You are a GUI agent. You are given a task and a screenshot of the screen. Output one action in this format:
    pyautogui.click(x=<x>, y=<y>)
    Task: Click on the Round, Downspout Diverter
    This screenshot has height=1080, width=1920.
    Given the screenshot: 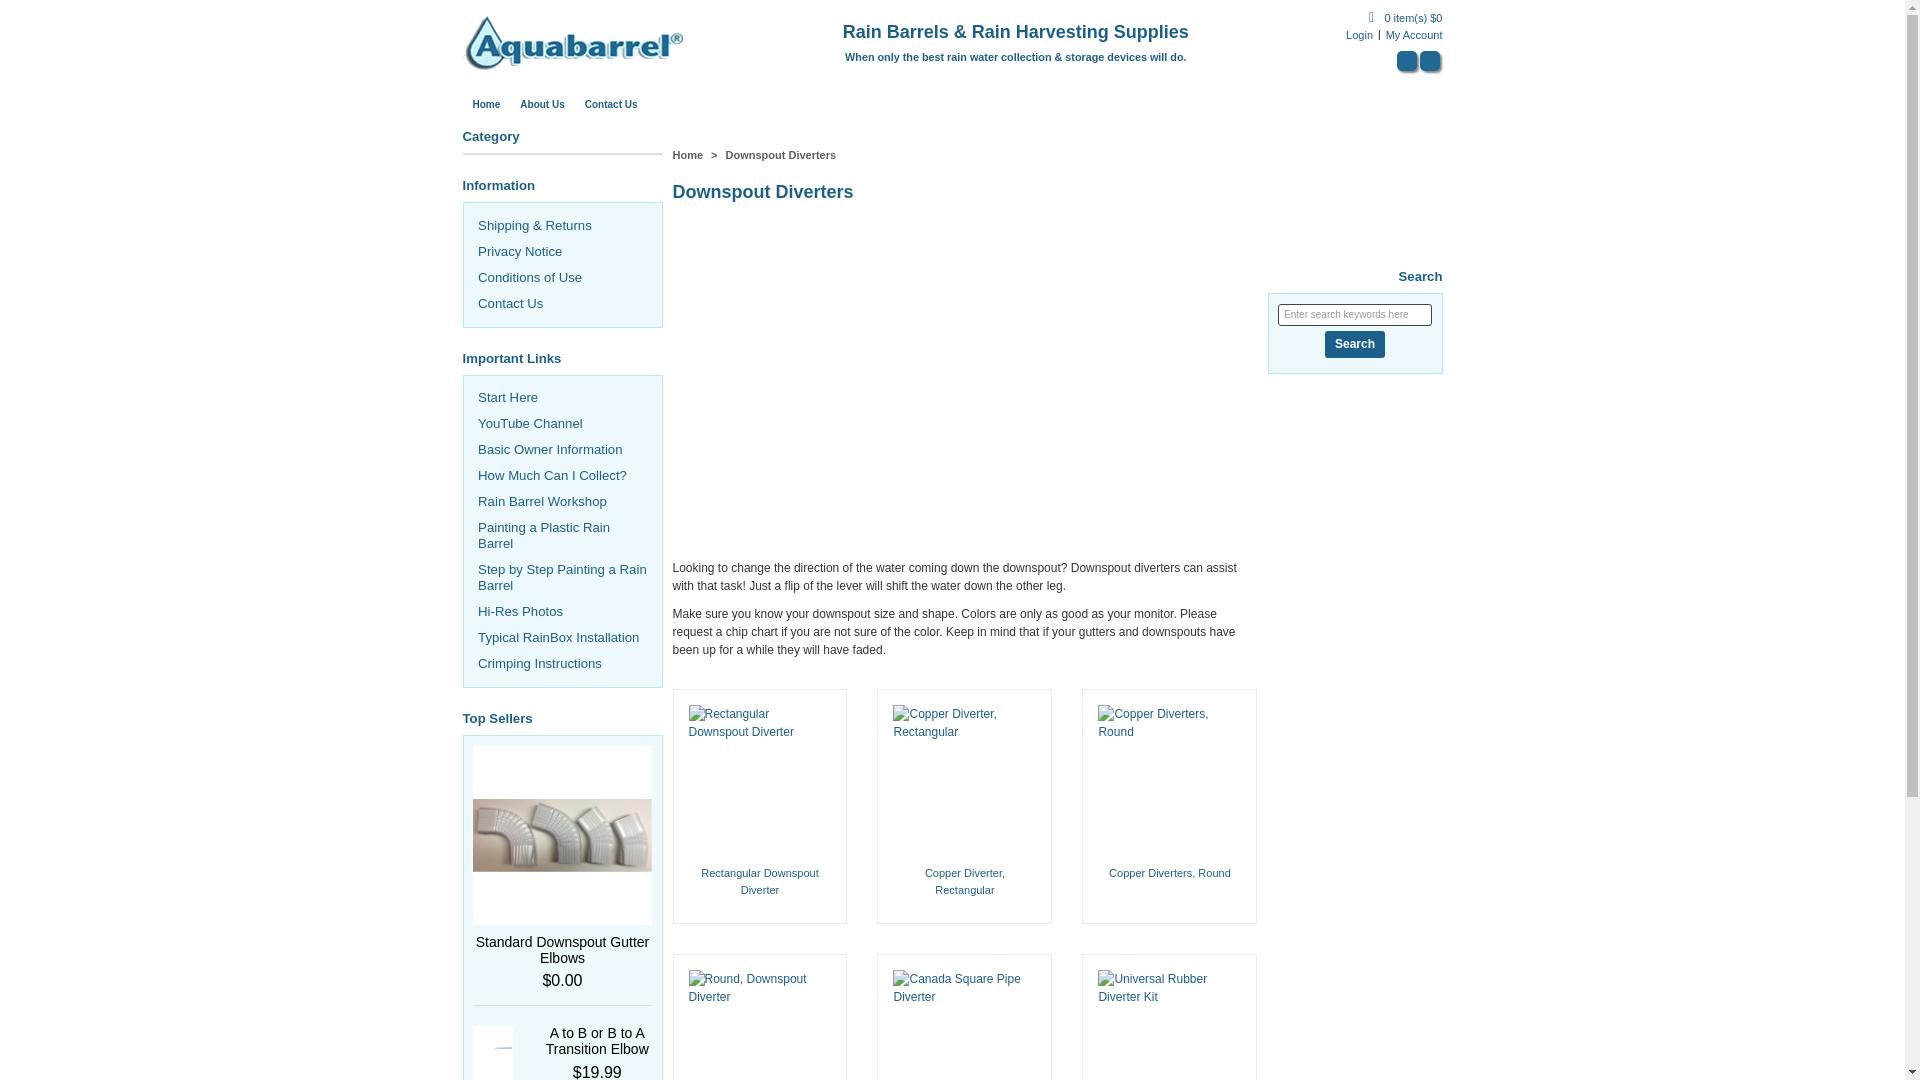 What is the action you would take?
    pyautogui.click(x=759, y=1016)
    